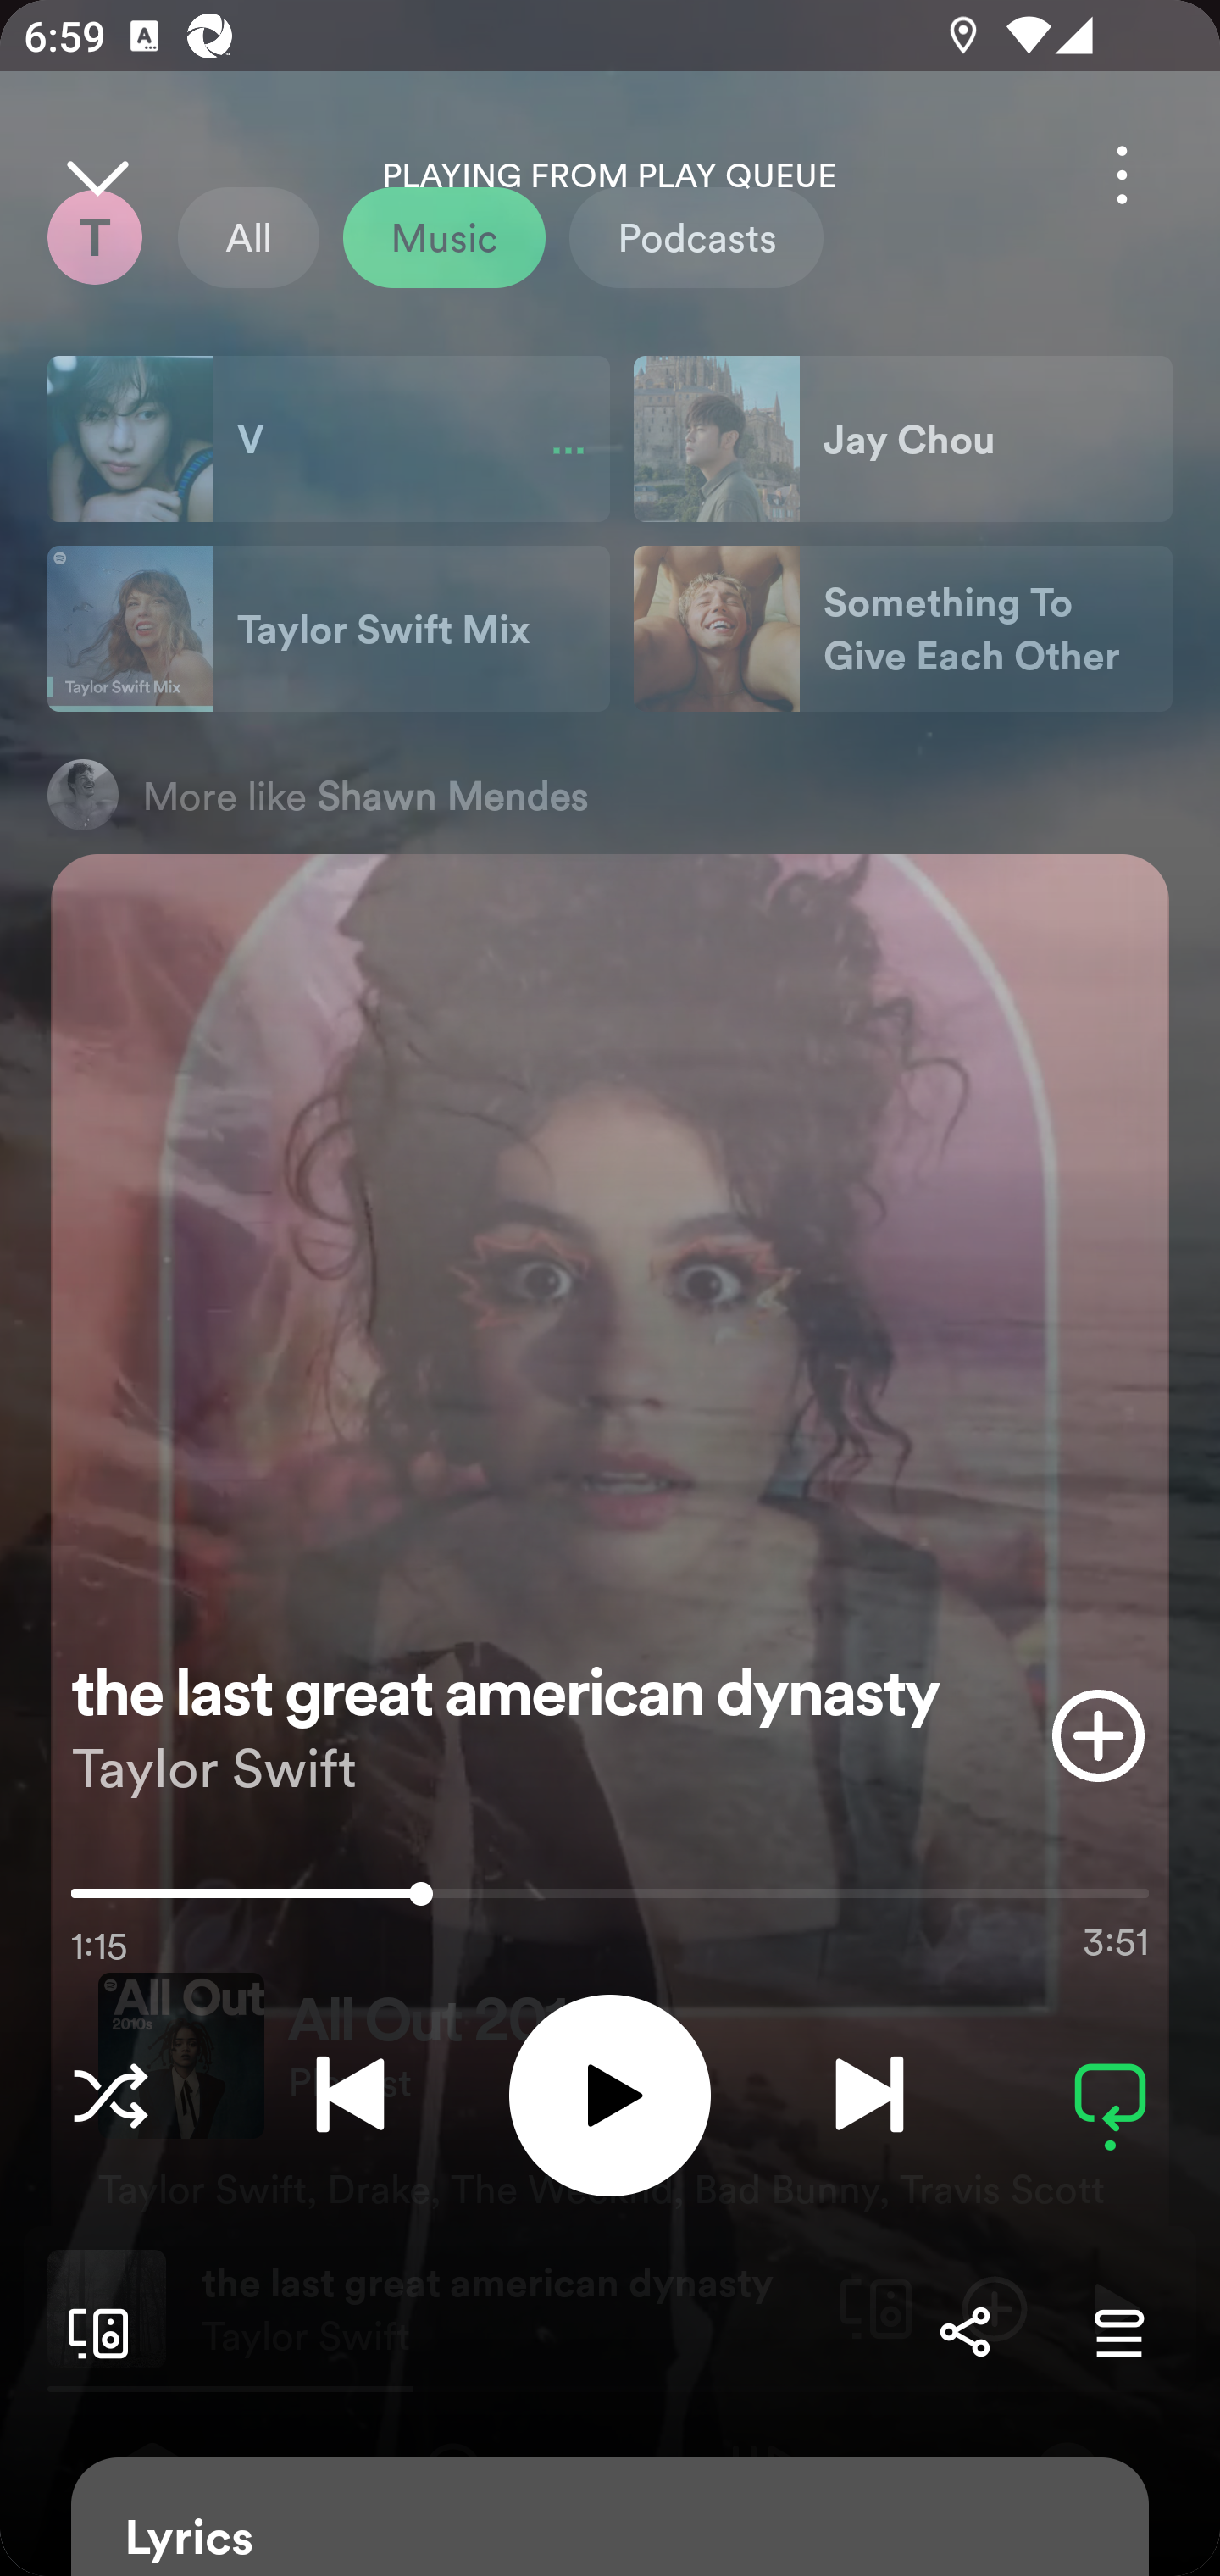 This screenshot has height=2576, width=1220. Describe the element at coordinates (610, 1901) in the screenshot. I see `1:15 3:51 75041.0 Use volume keys to adjust` at that location.